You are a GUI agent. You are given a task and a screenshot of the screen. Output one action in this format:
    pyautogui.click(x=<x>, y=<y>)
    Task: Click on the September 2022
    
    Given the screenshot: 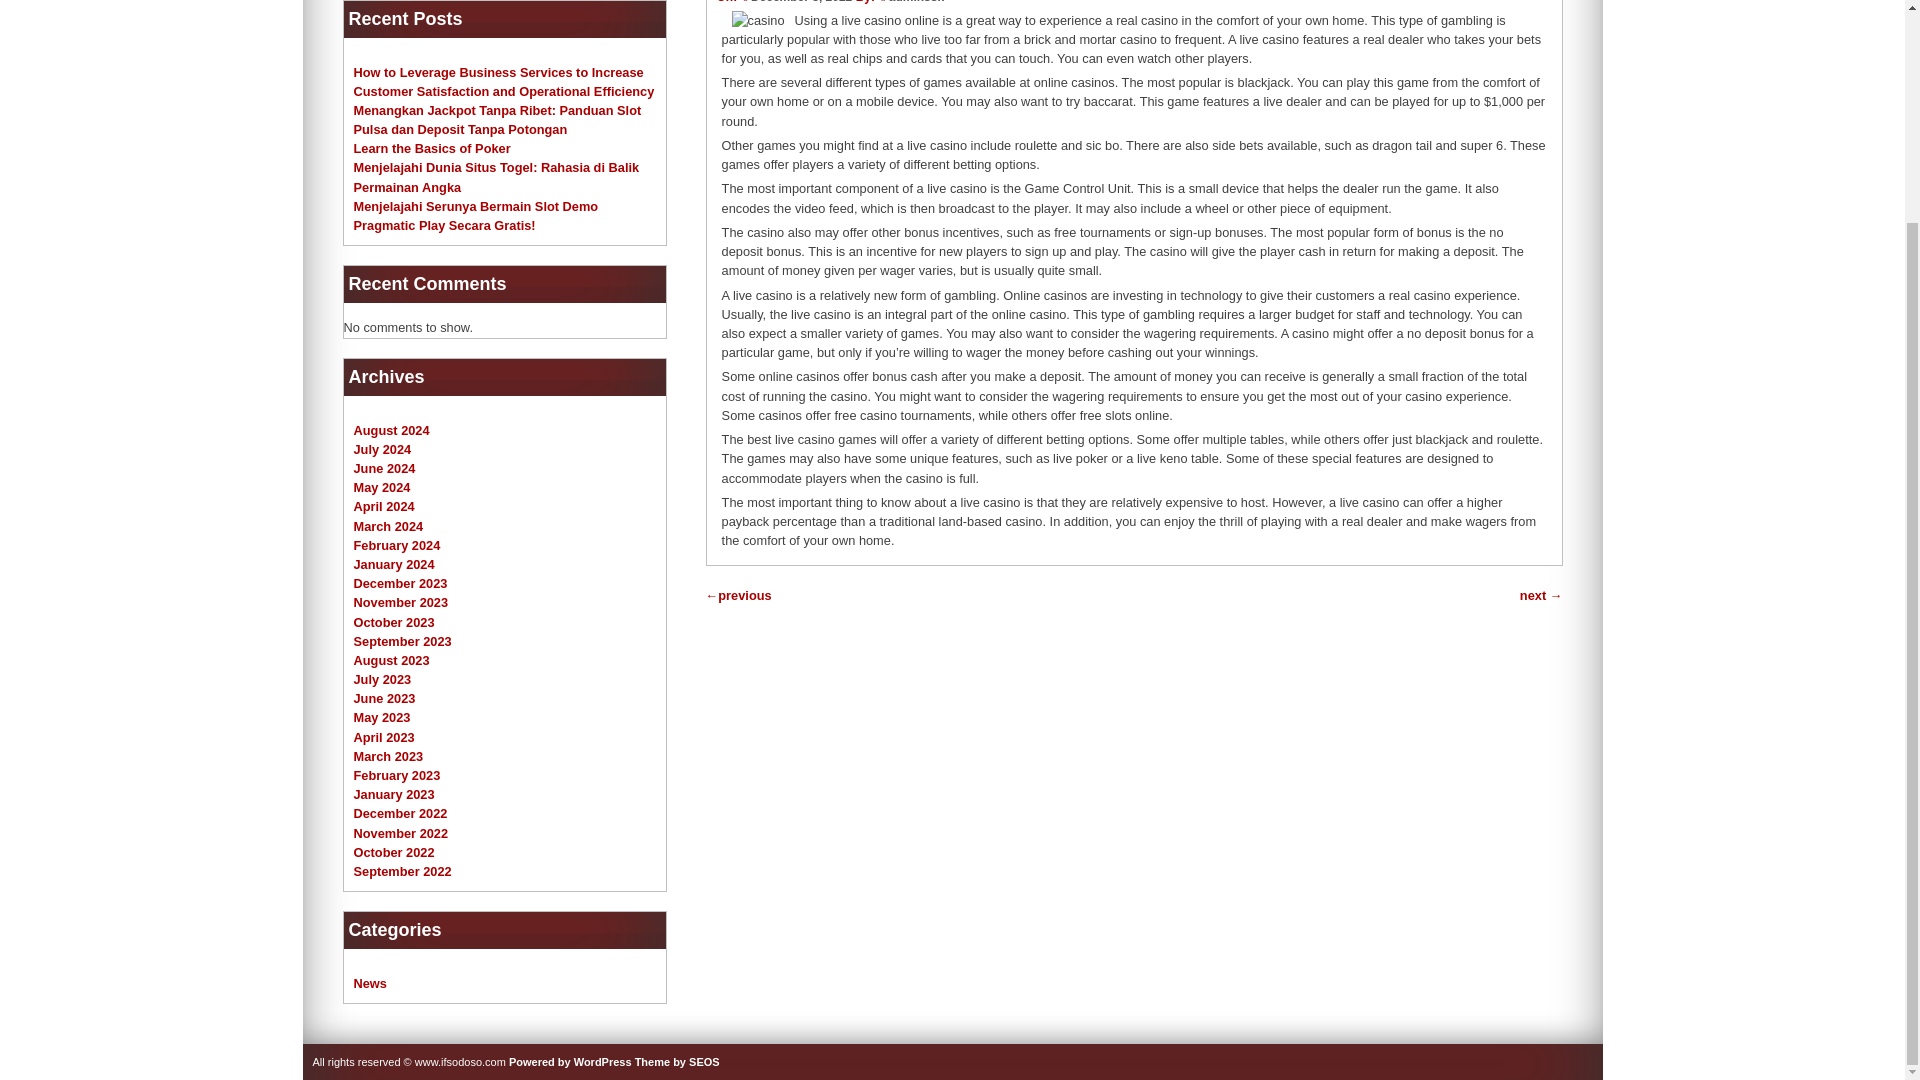 What is the action you would take?
    pyautogui.click(x=402, y=872)
    